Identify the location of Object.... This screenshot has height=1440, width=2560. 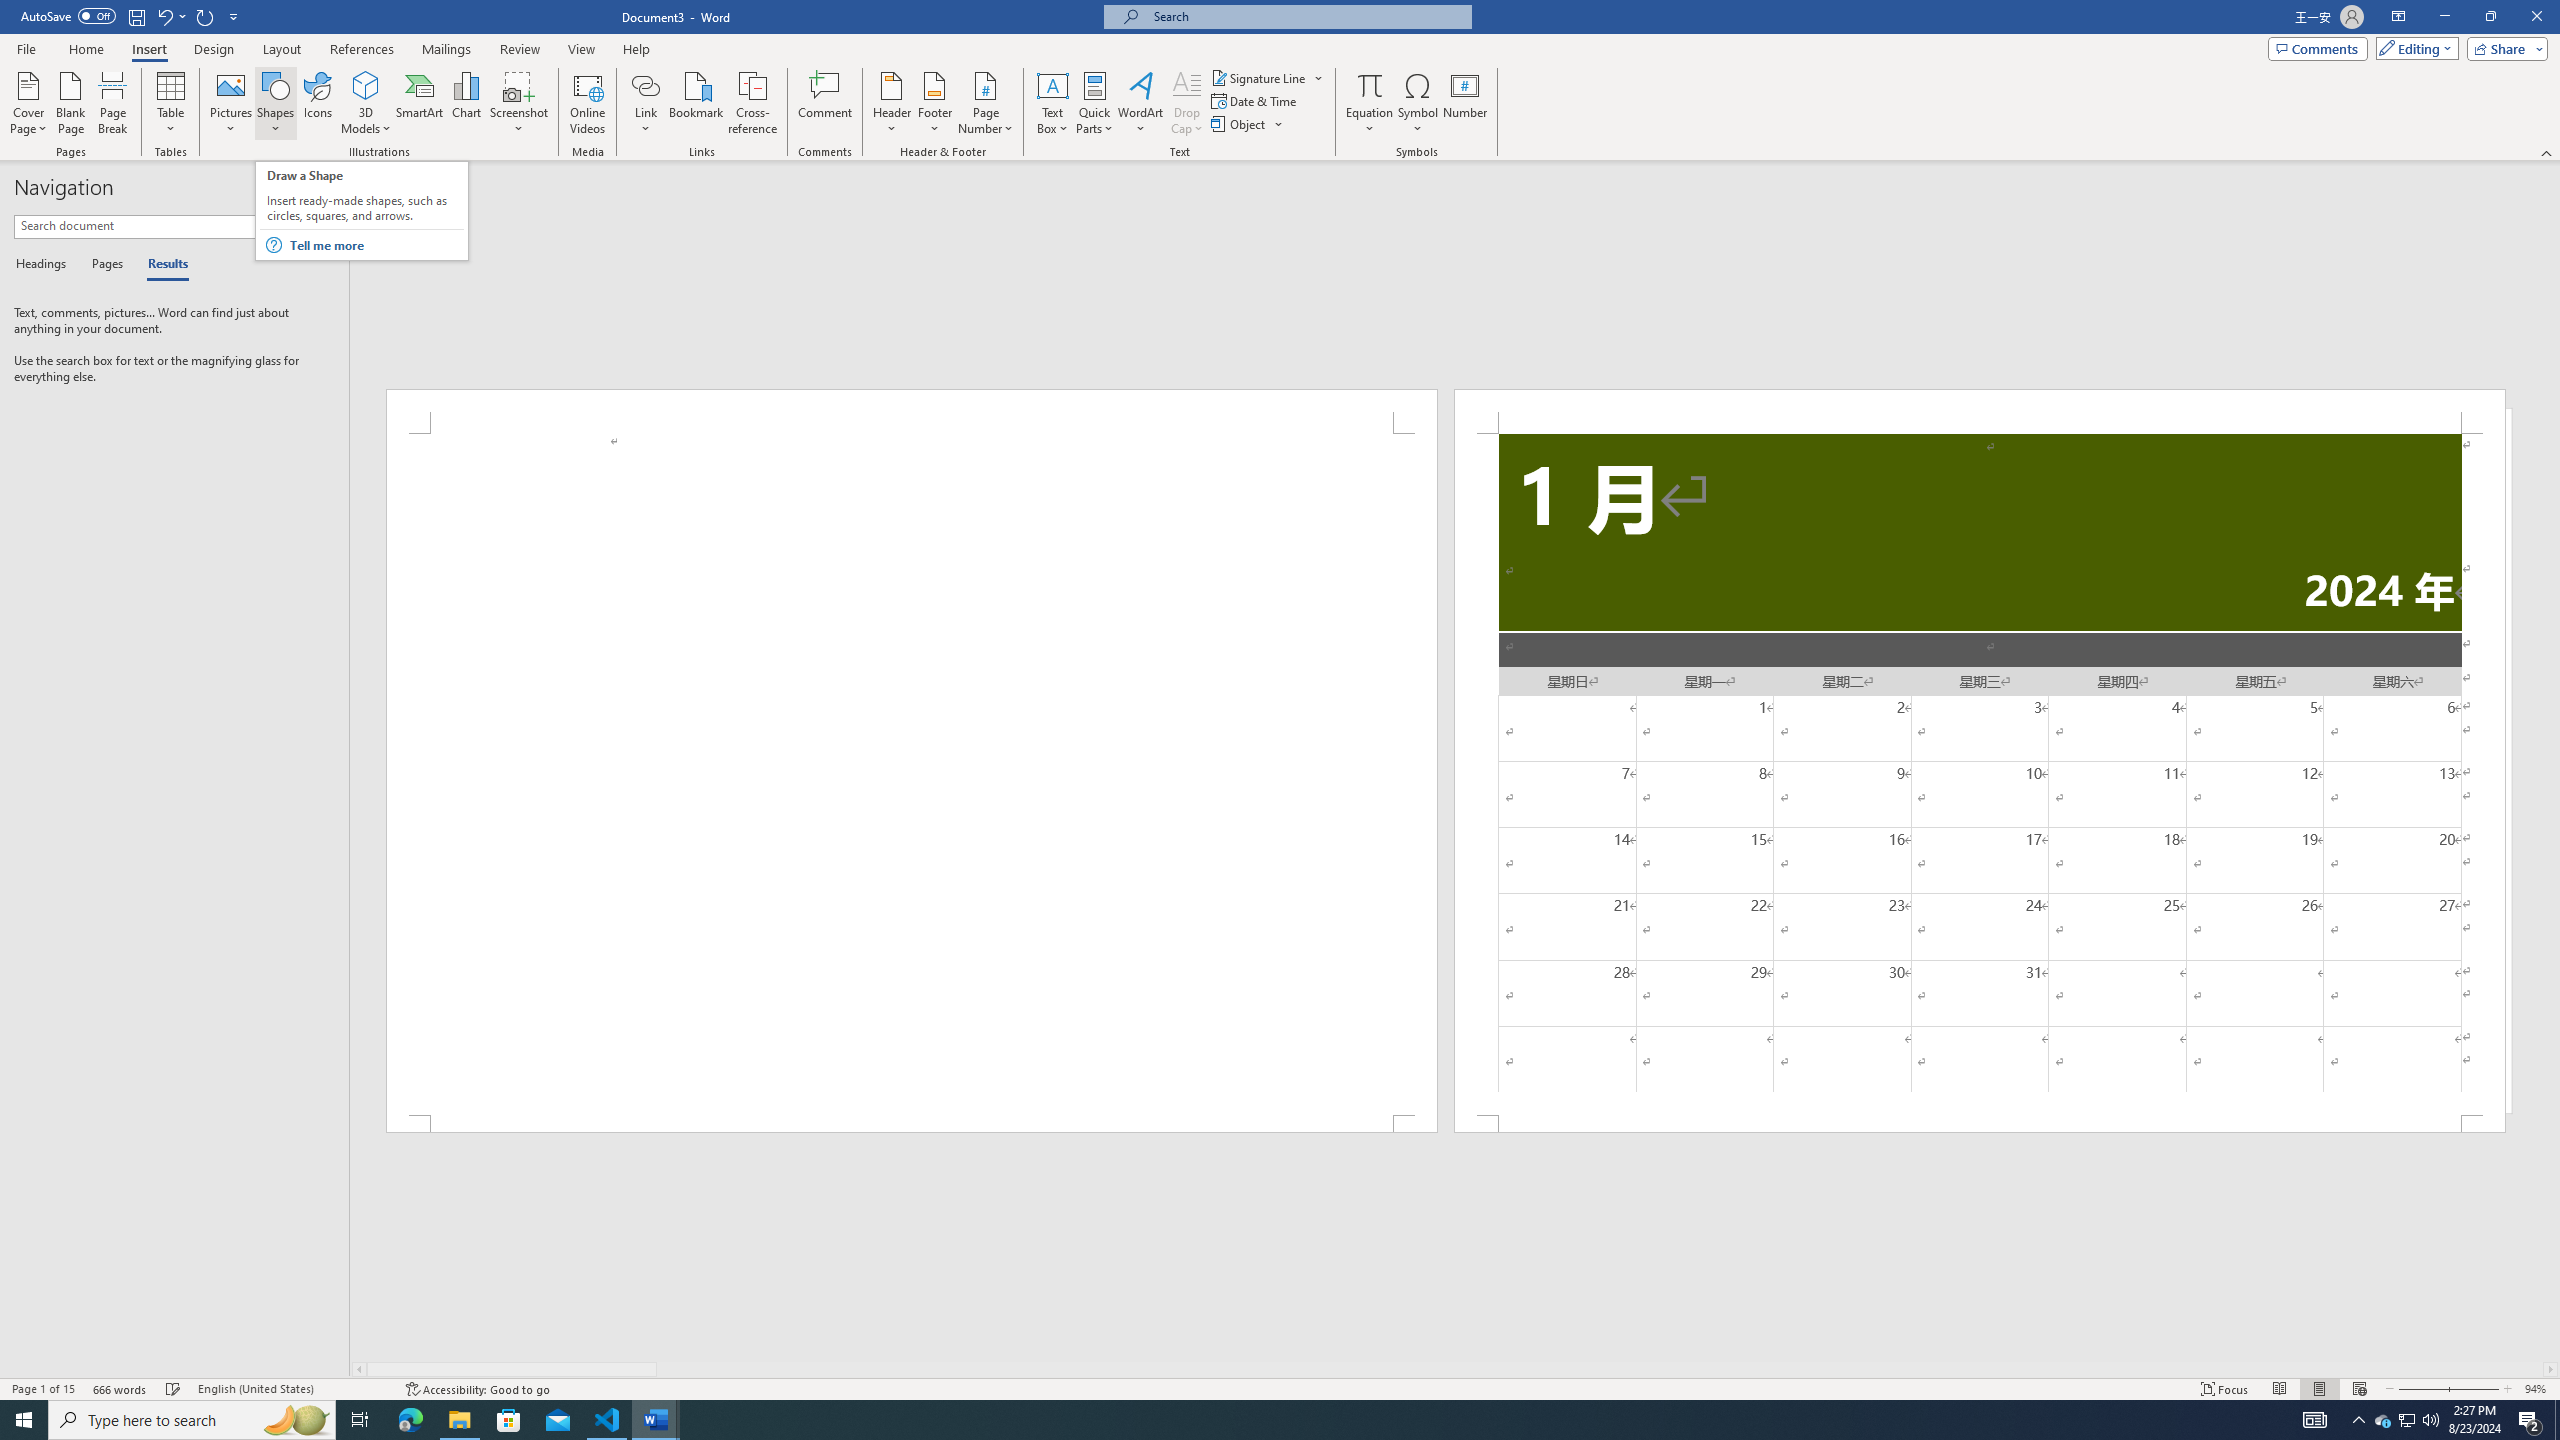
(1248, 124).